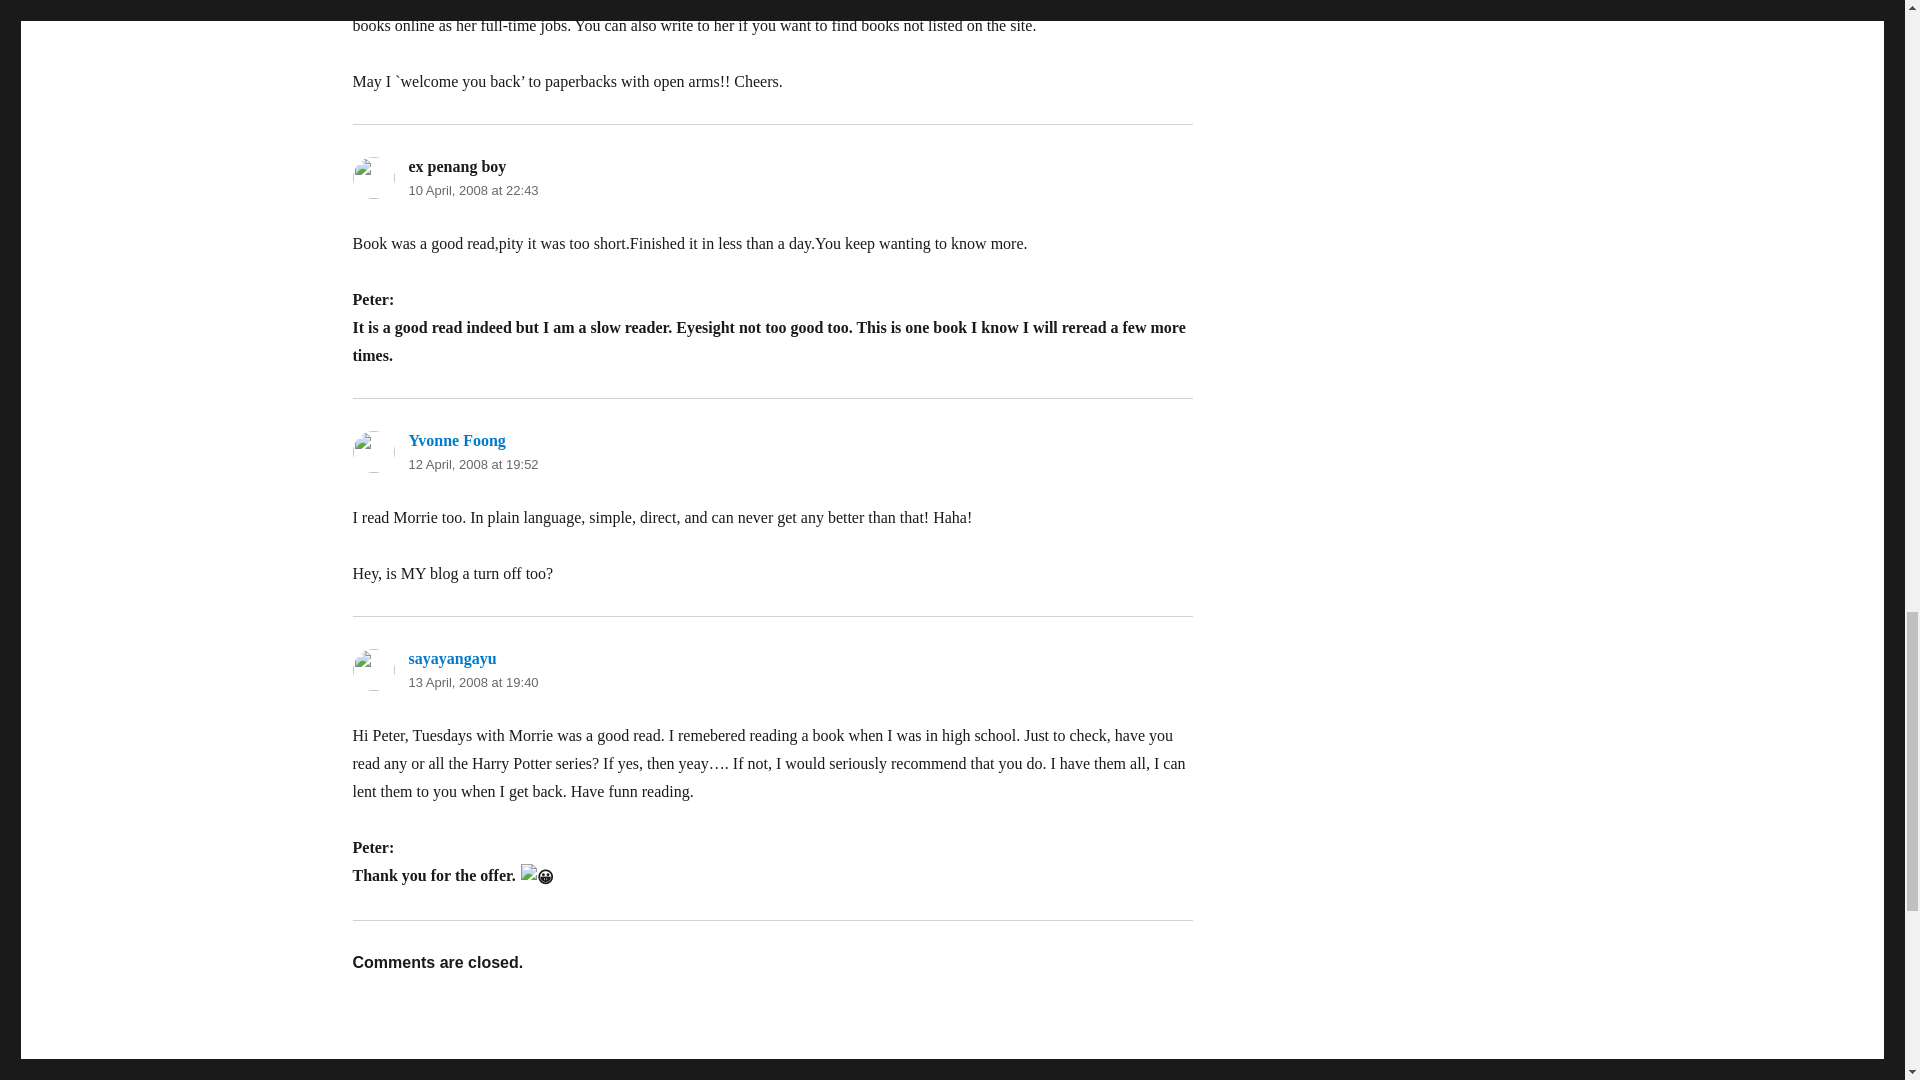  Describe the element at coordinates (472, 464) in the screenshot. I see `12 April, 2008 at 19:52` at that location.